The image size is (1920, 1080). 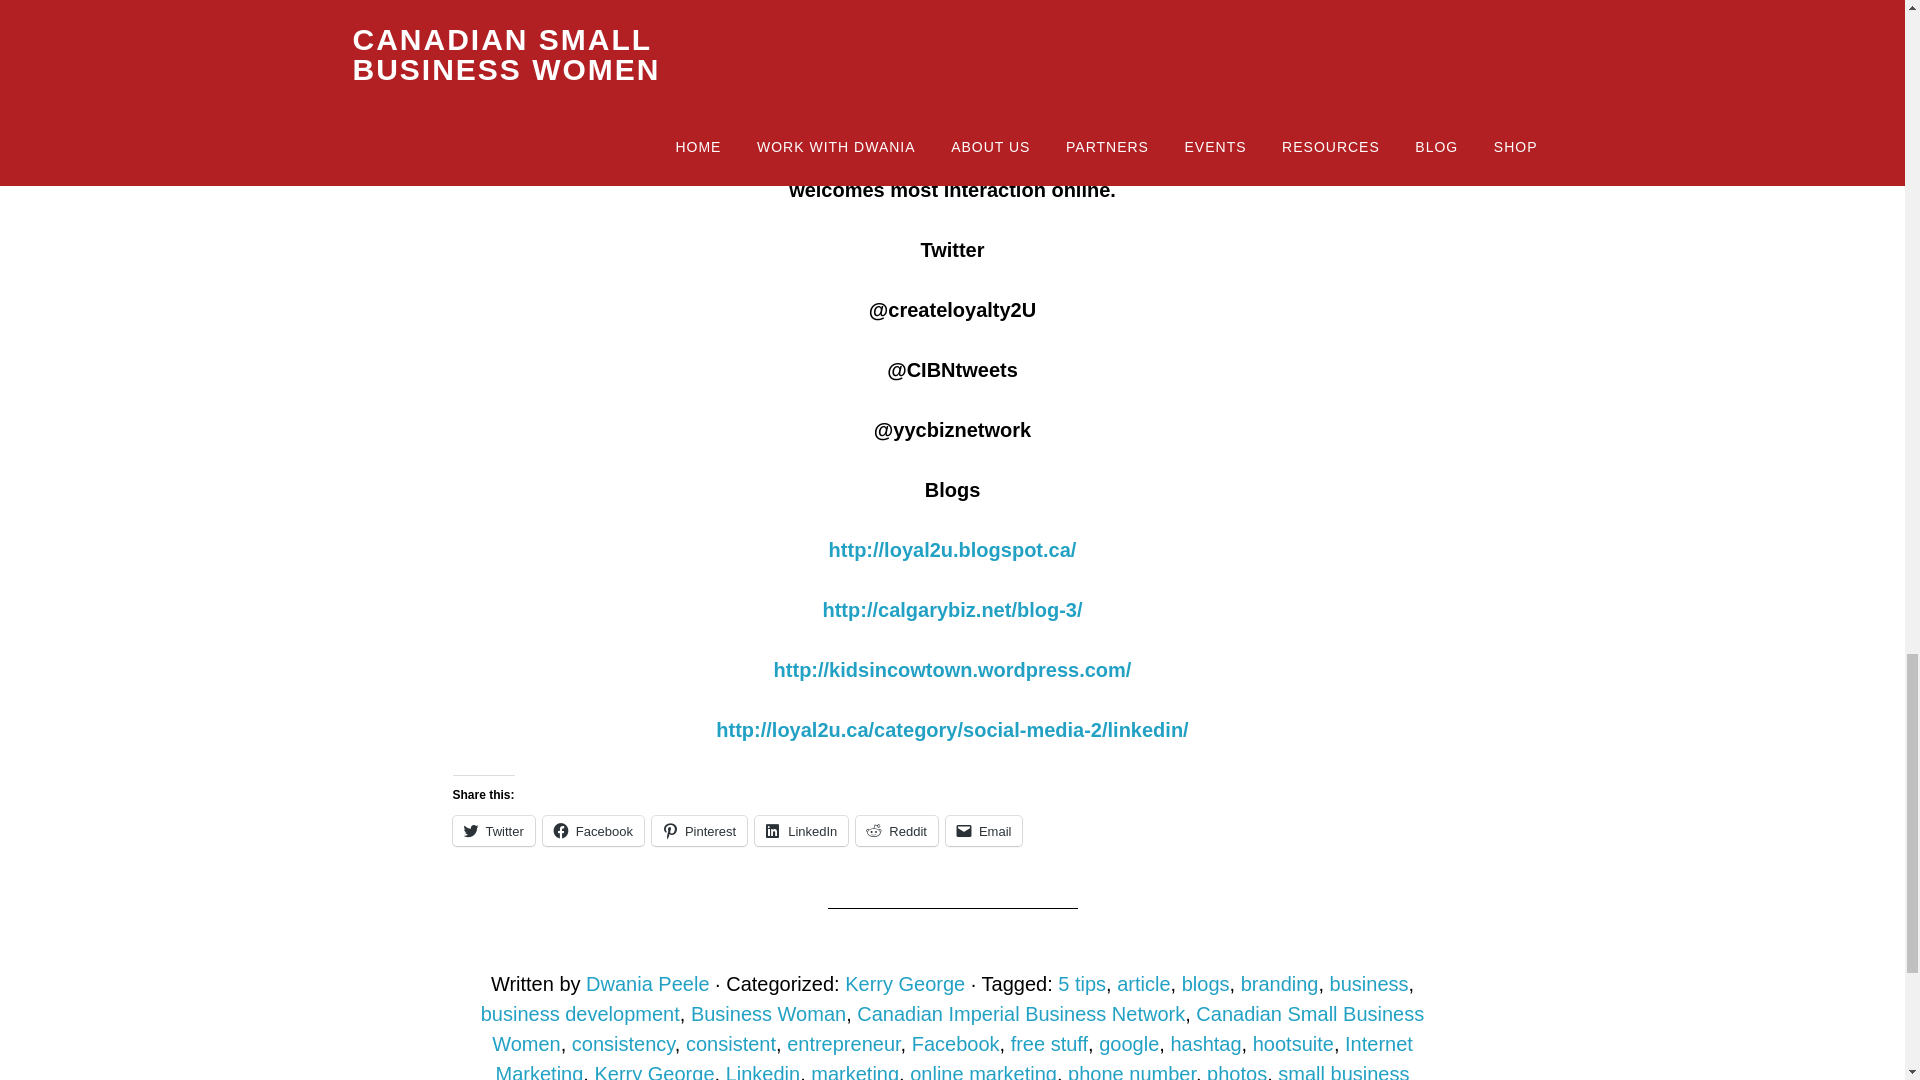 I want to click on branding, so click(x=1280, y=984).